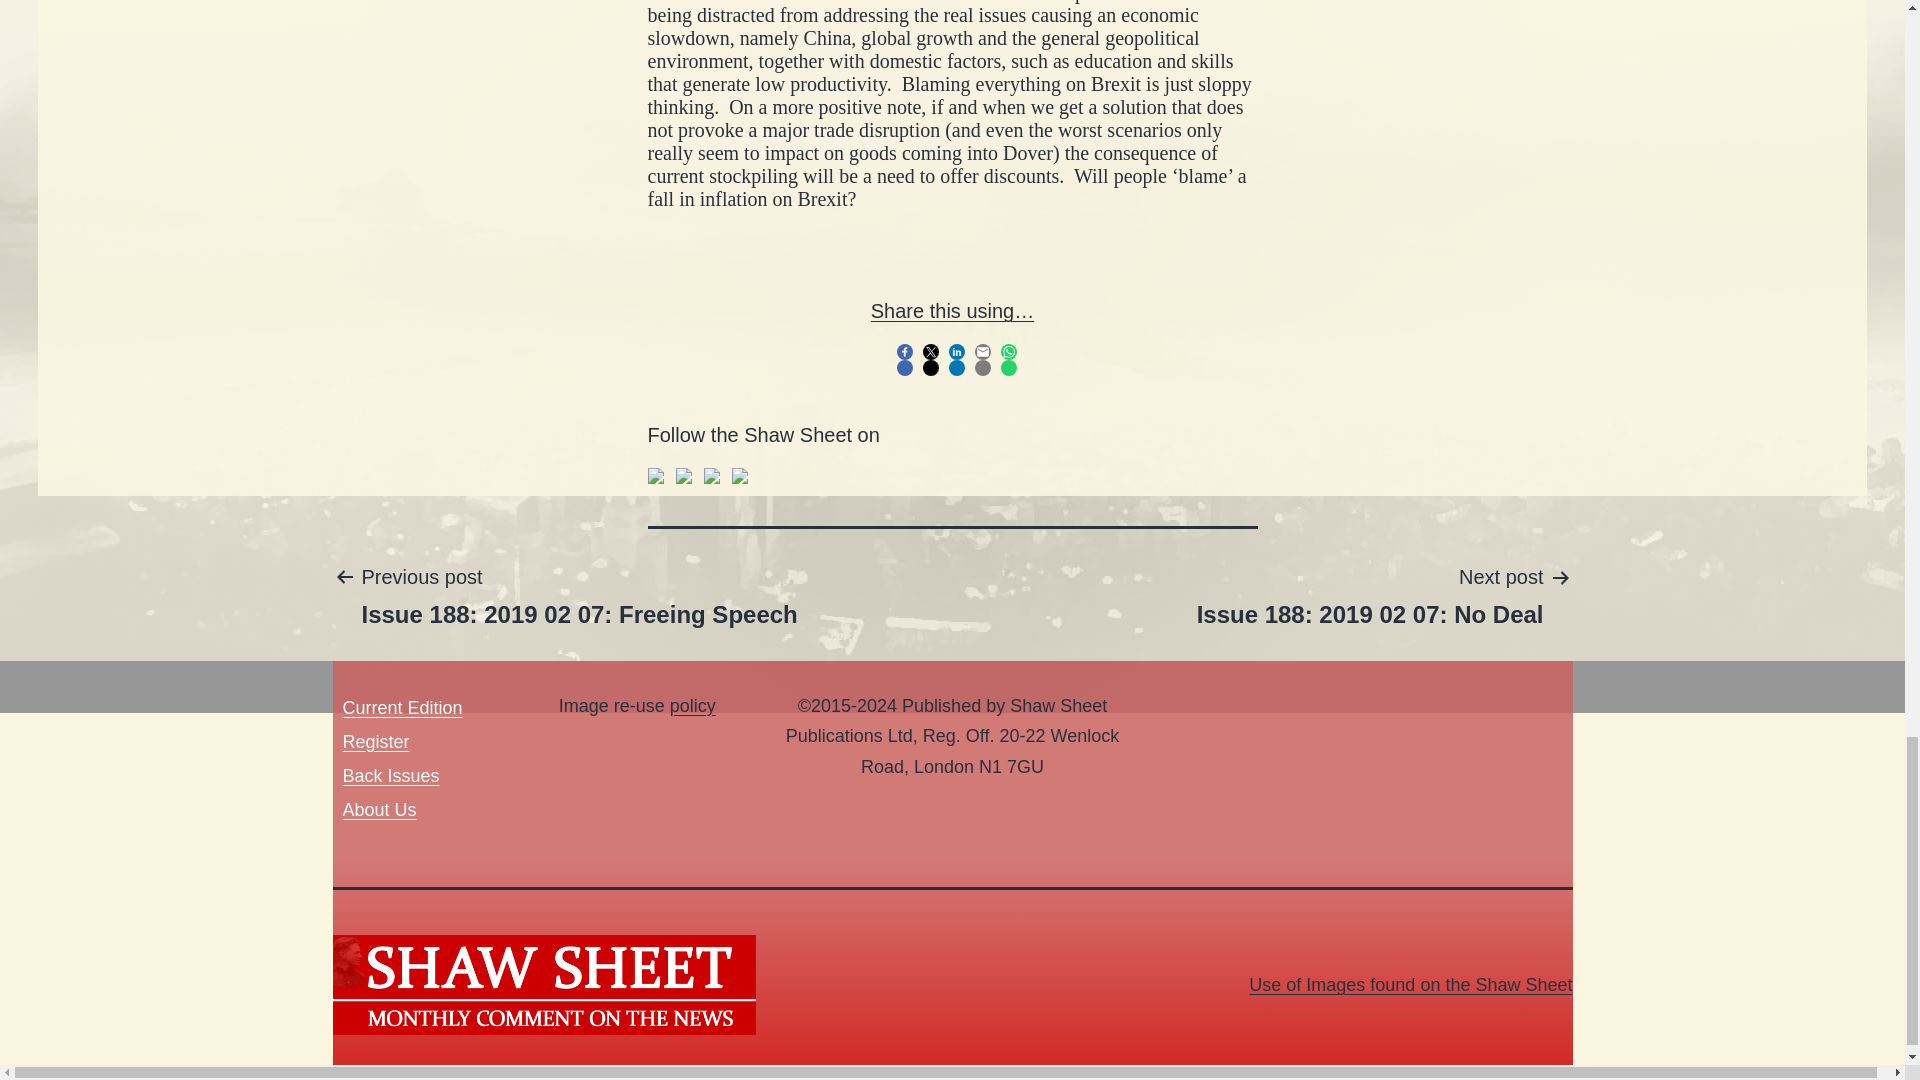  Describe the element at coordinates (740, 475) in the screenshot. I see `Current Edition` at that location.